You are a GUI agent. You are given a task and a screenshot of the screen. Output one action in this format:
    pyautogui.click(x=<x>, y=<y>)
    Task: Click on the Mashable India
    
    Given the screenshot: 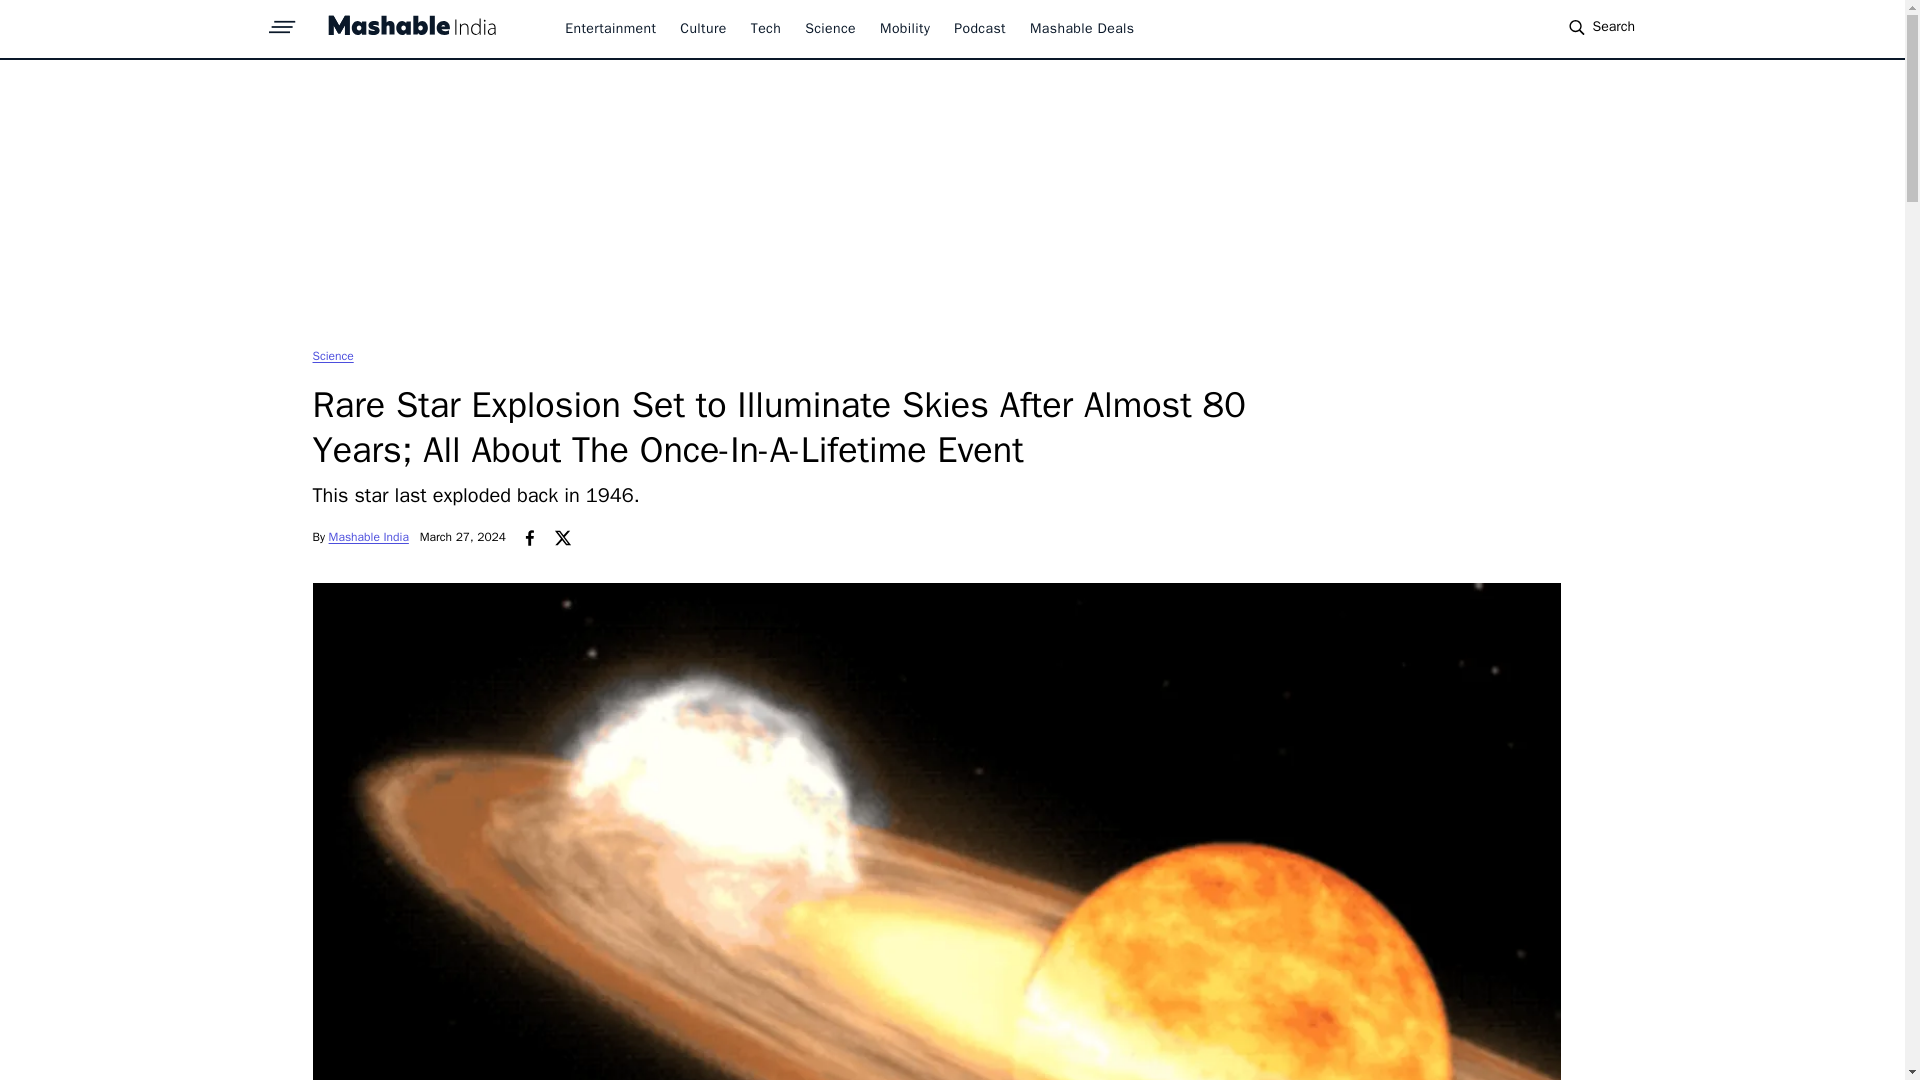 What is the action you would take?
    pyautogui.click(x=368, y=537)
    